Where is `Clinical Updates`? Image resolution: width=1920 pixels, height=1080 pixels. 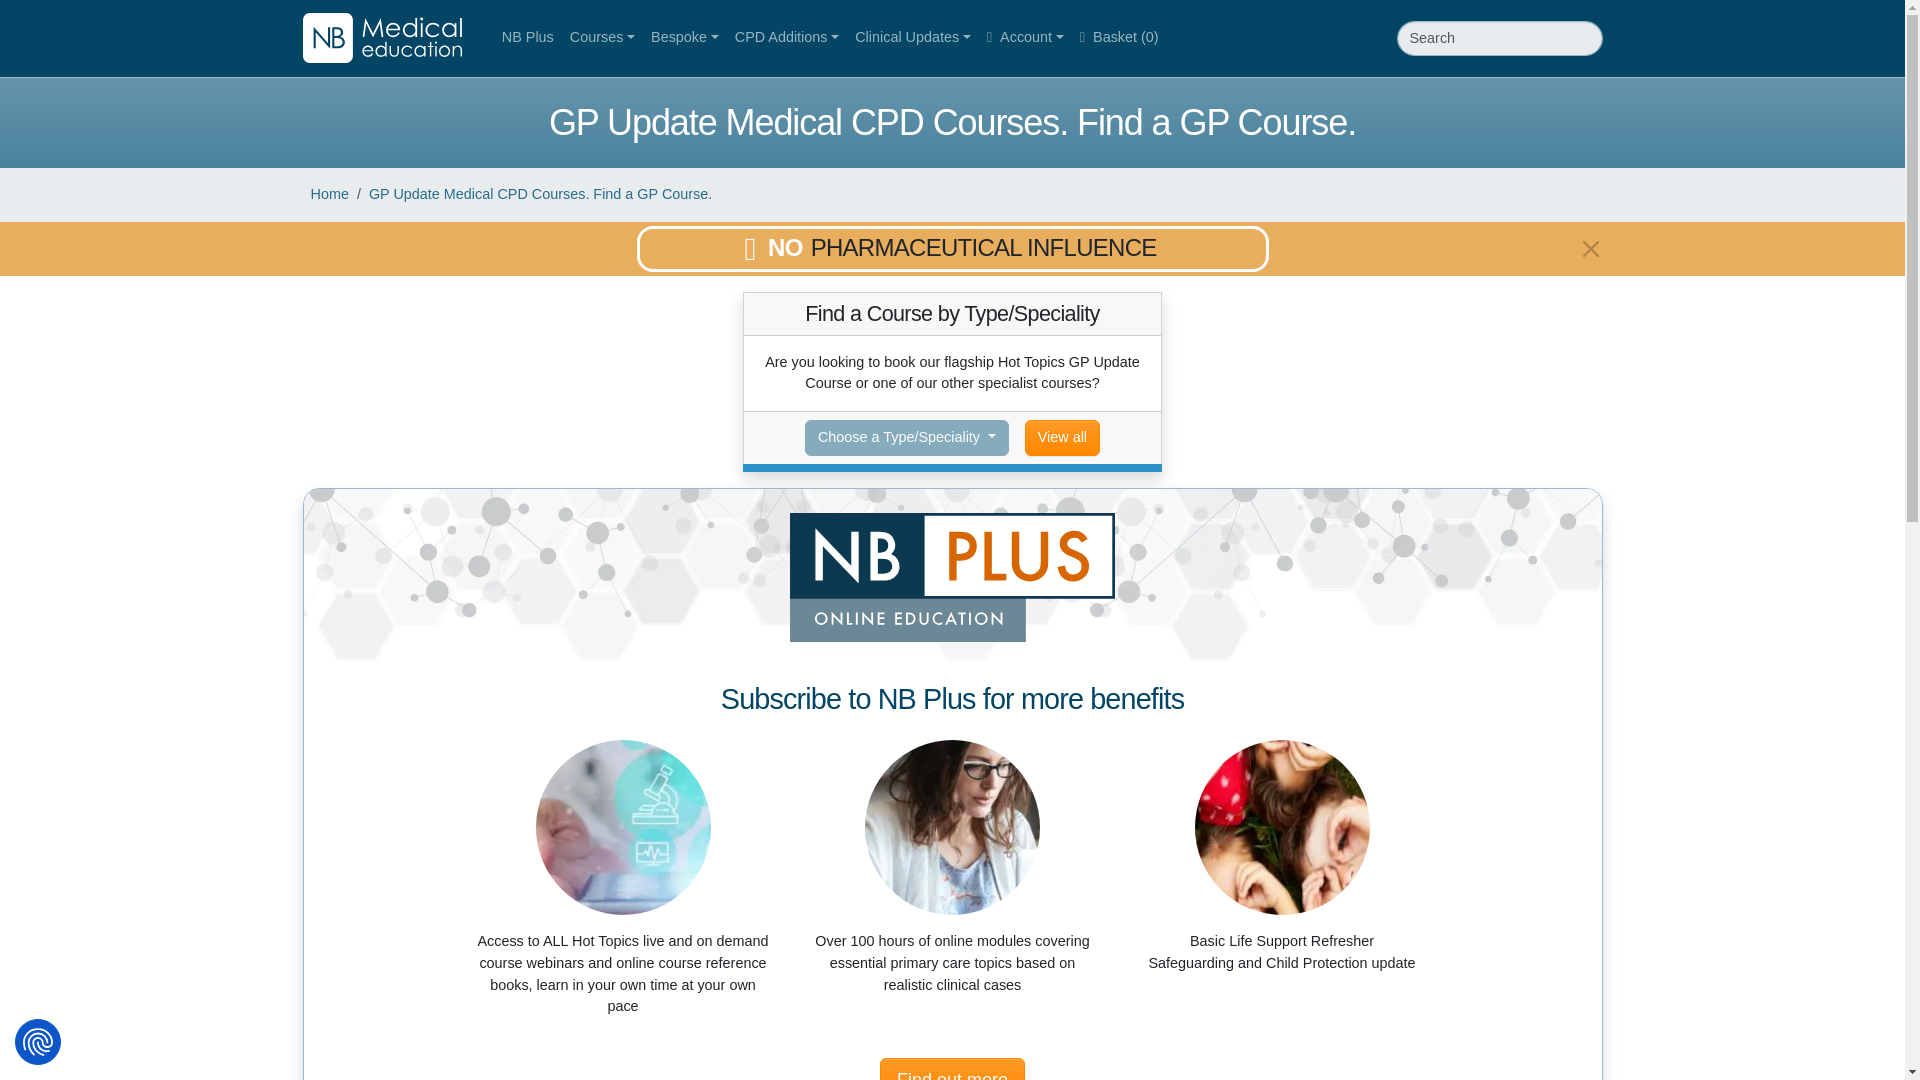 Clinical Updates is located at coordinates (912, 38).